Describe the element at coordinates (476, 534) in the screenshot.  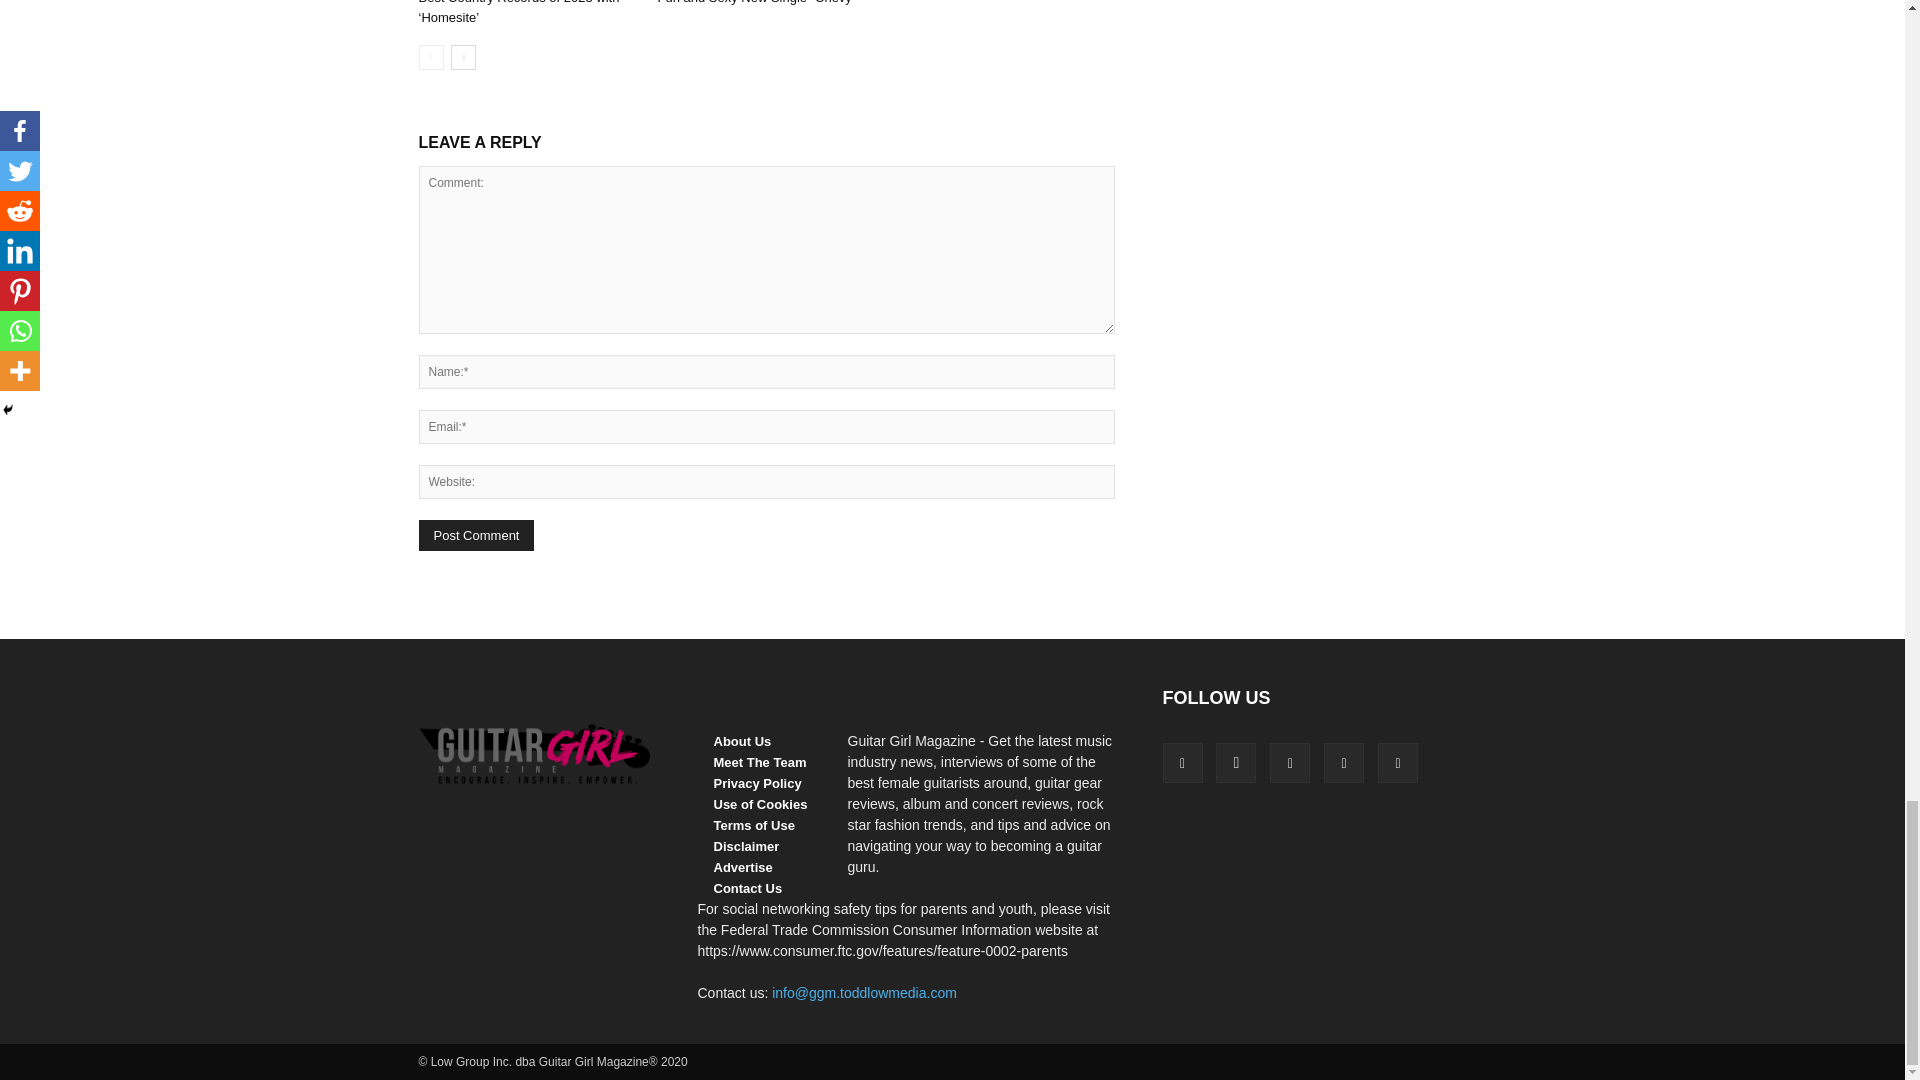
I see `Post Comment` at that location.